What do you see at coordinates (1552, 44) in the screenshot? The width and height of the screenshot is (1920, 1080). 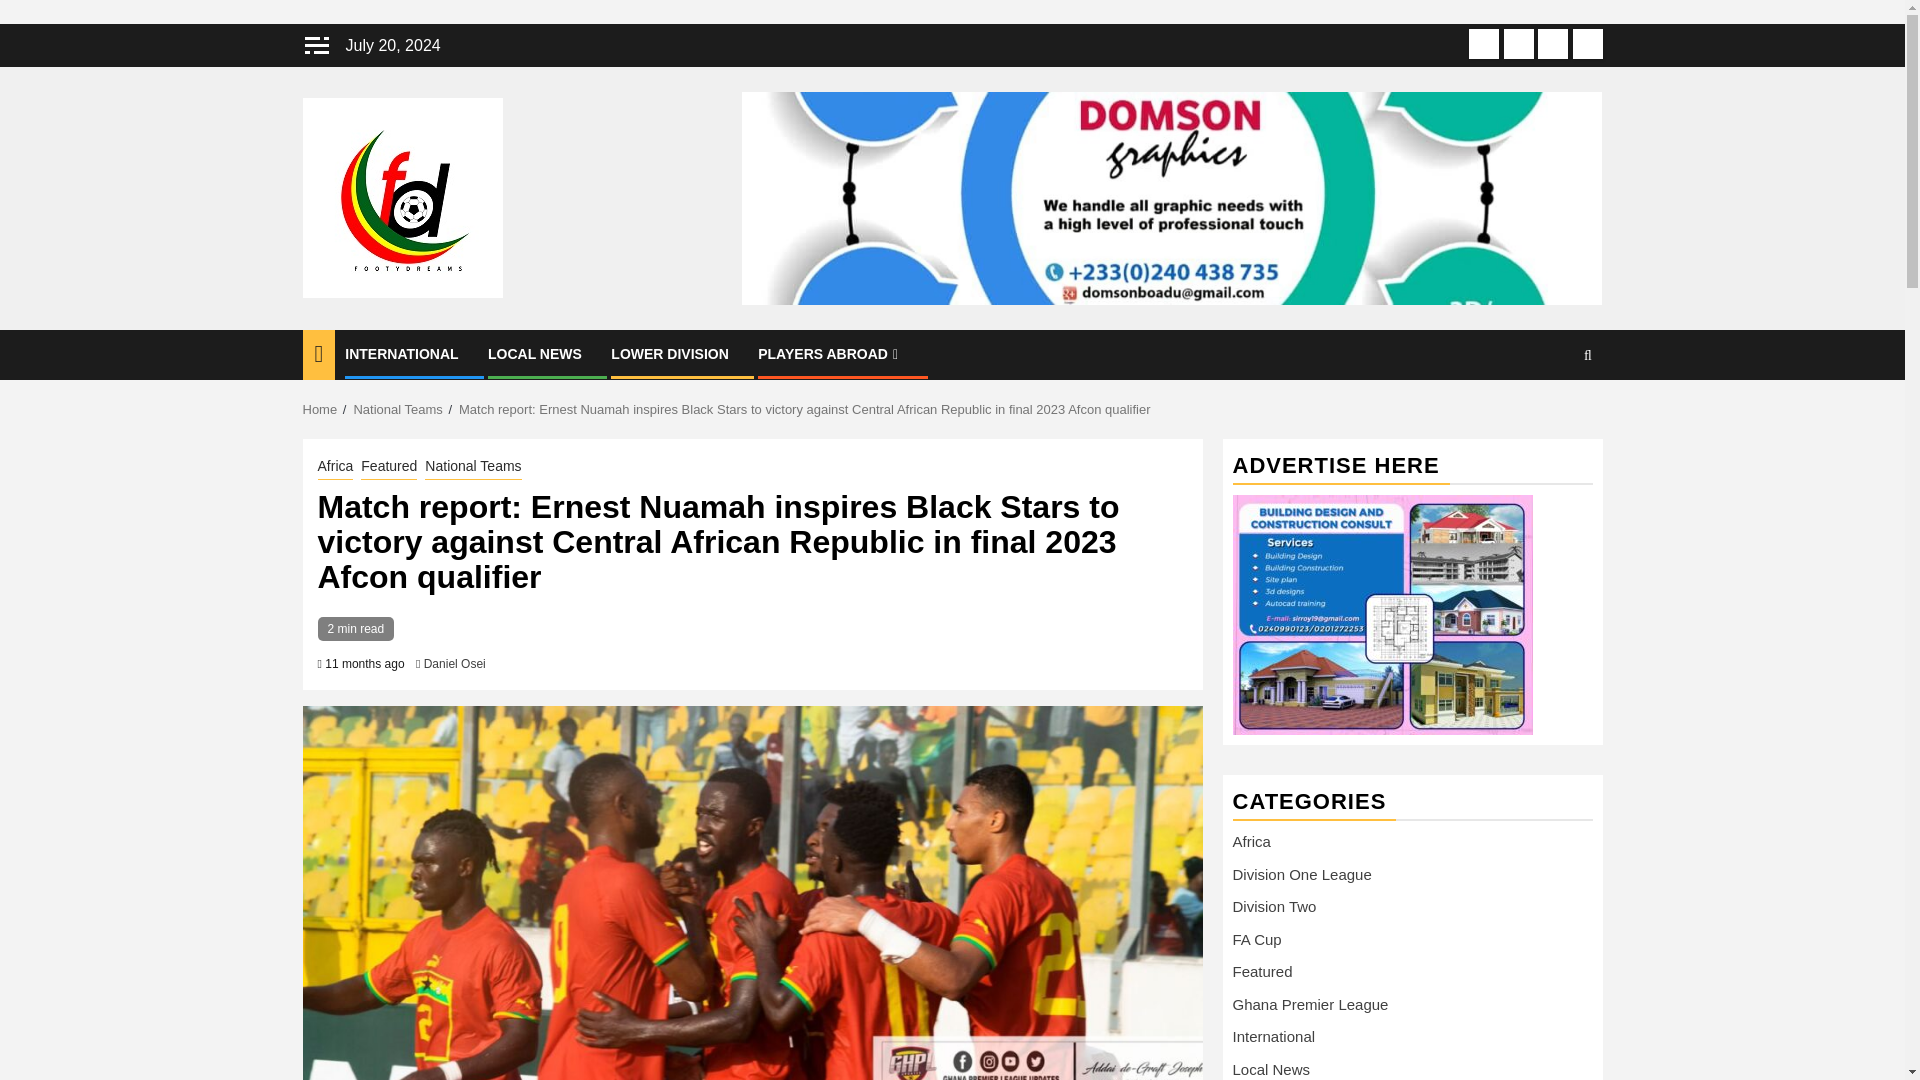 I see `Privacy Policy` at bounding box center [1552, 44].